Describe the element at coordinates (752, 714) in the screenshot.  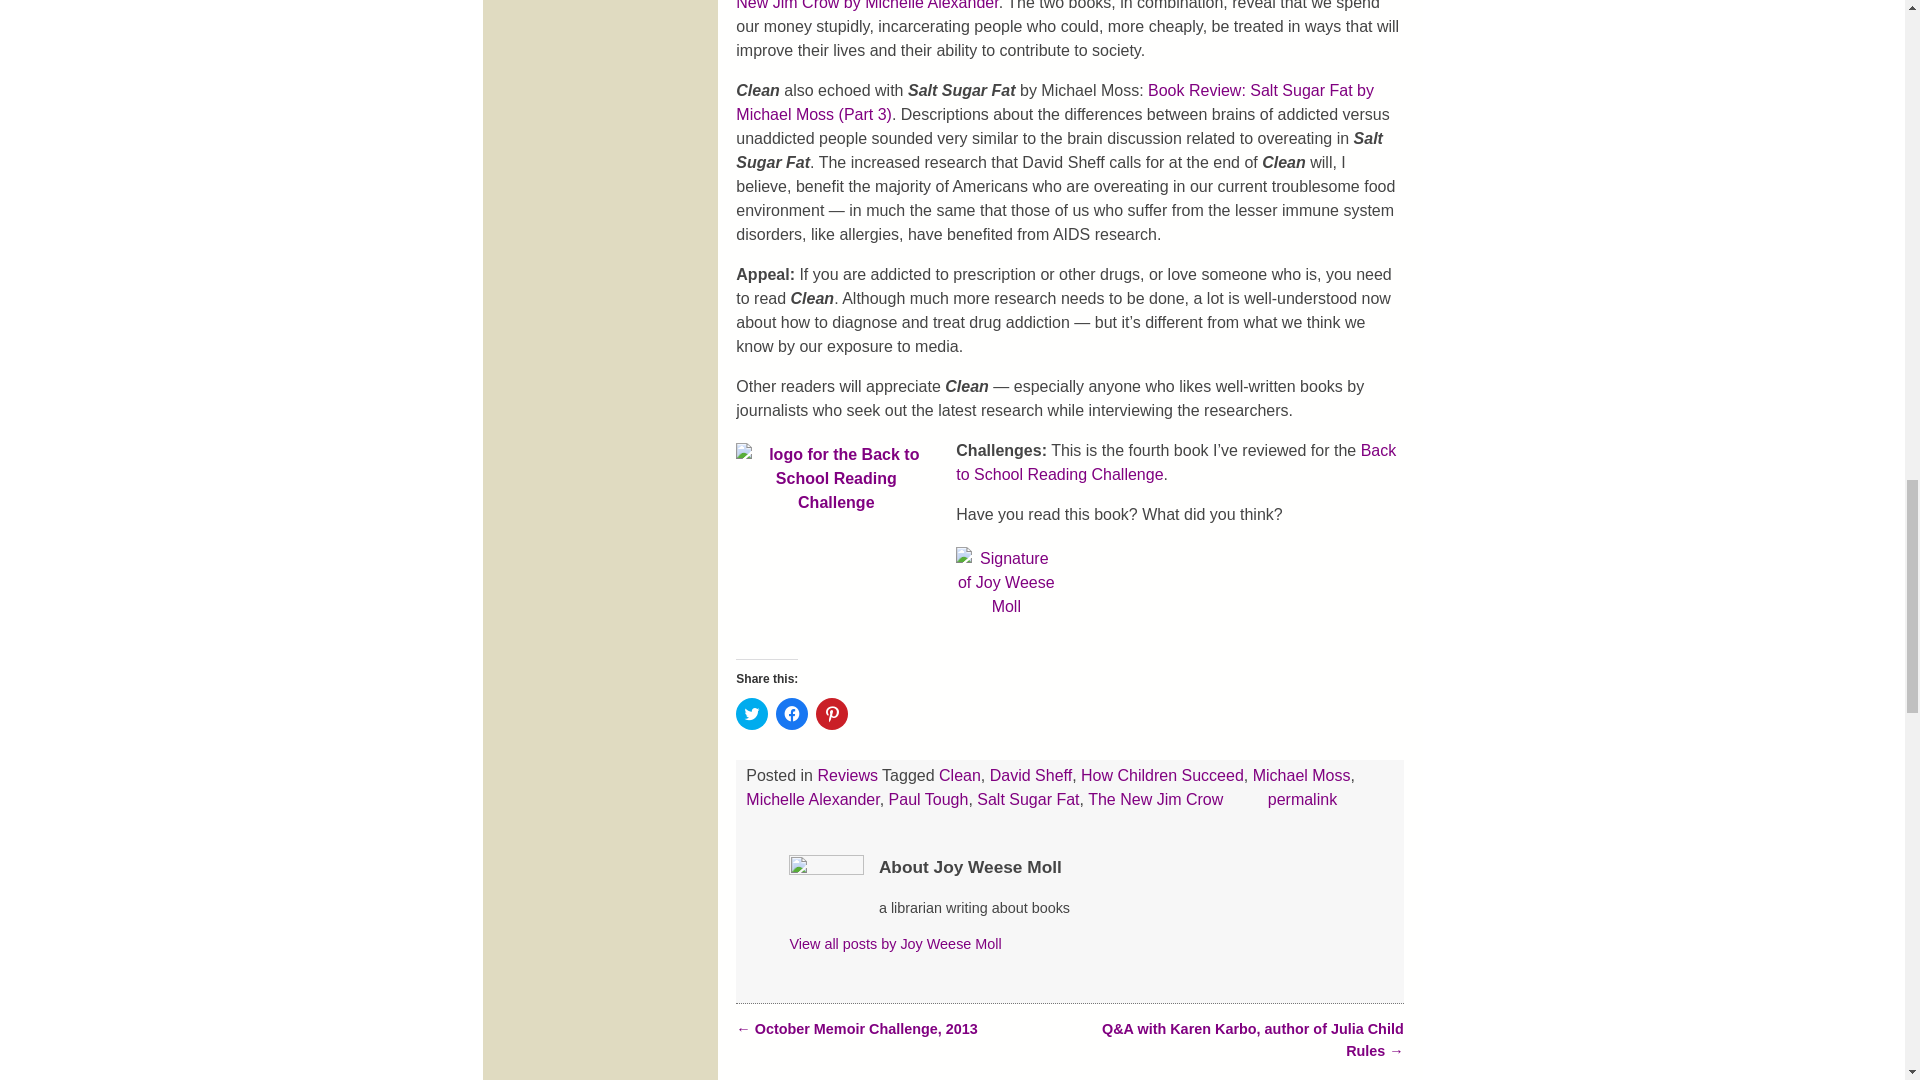
I see `Click to share on Twitter` at that location.